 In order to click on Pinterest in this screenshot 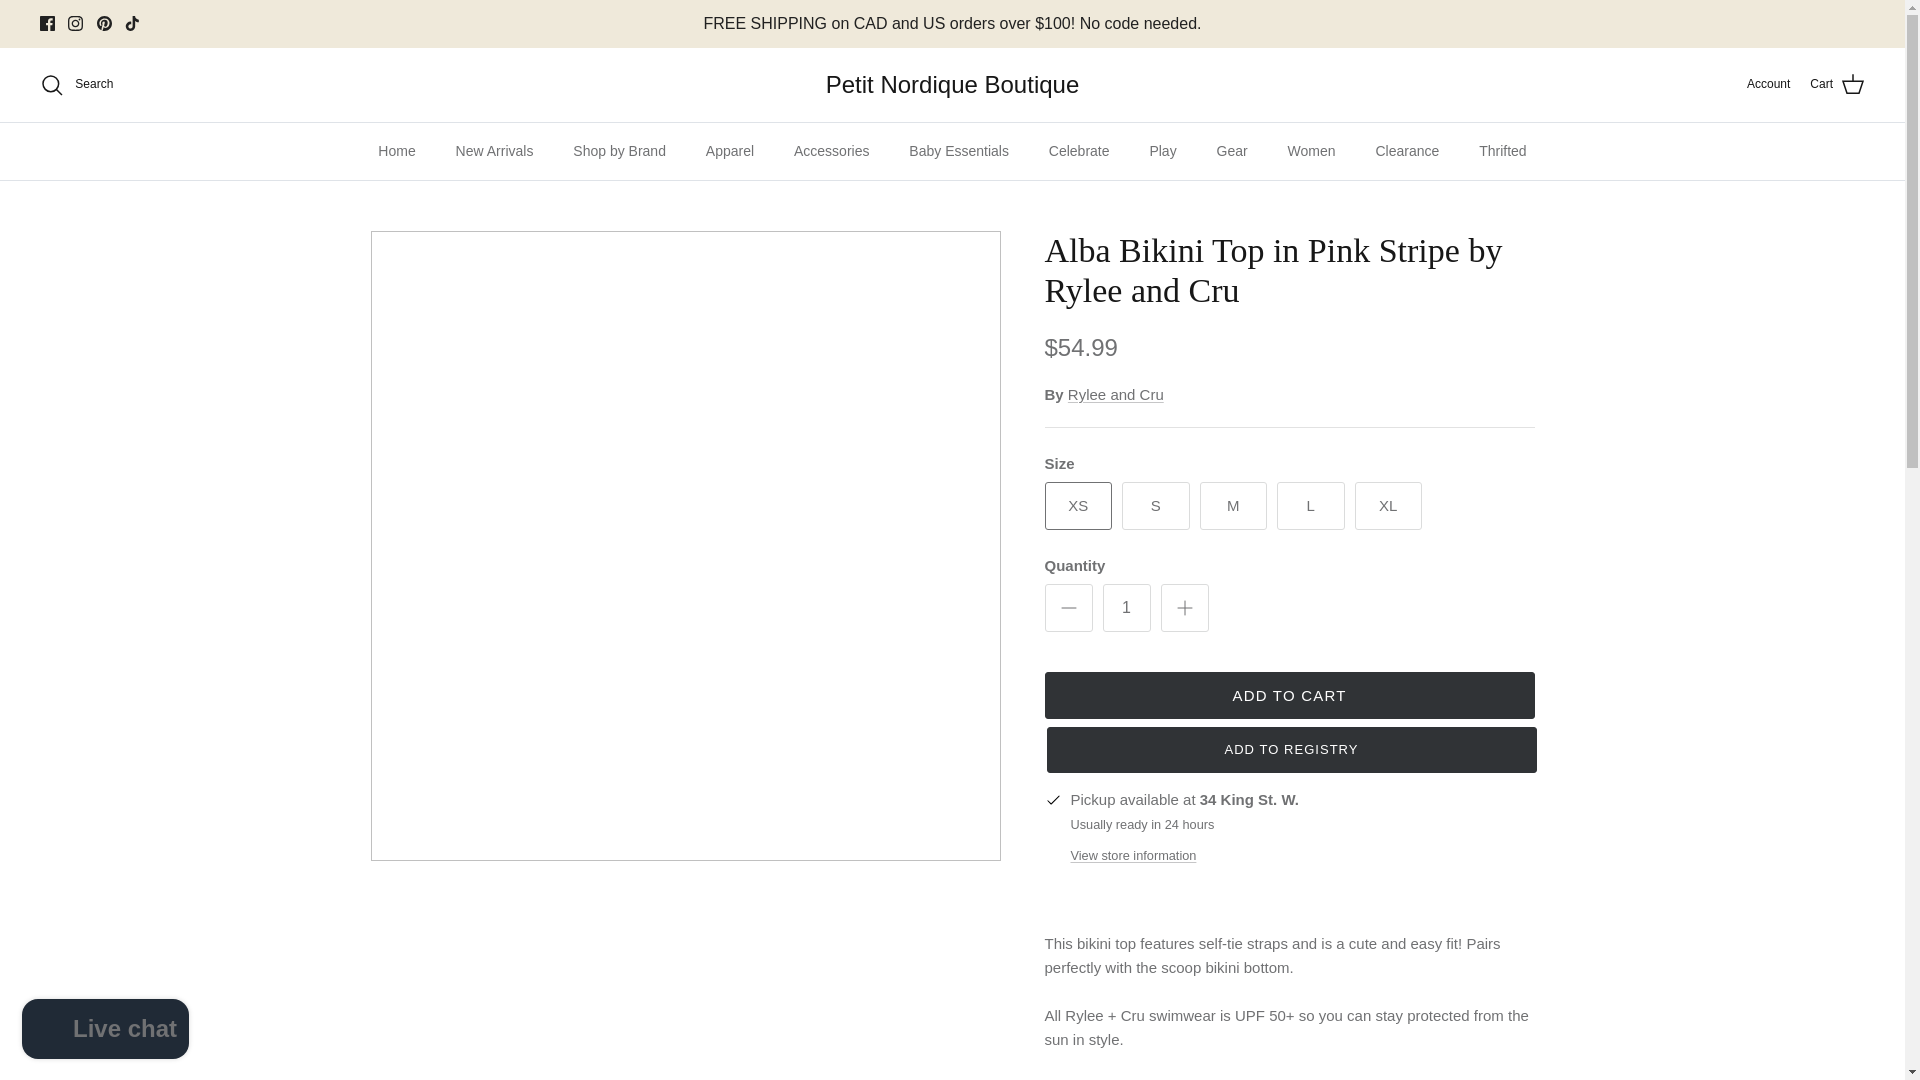, I will do `click(104, 24)`.